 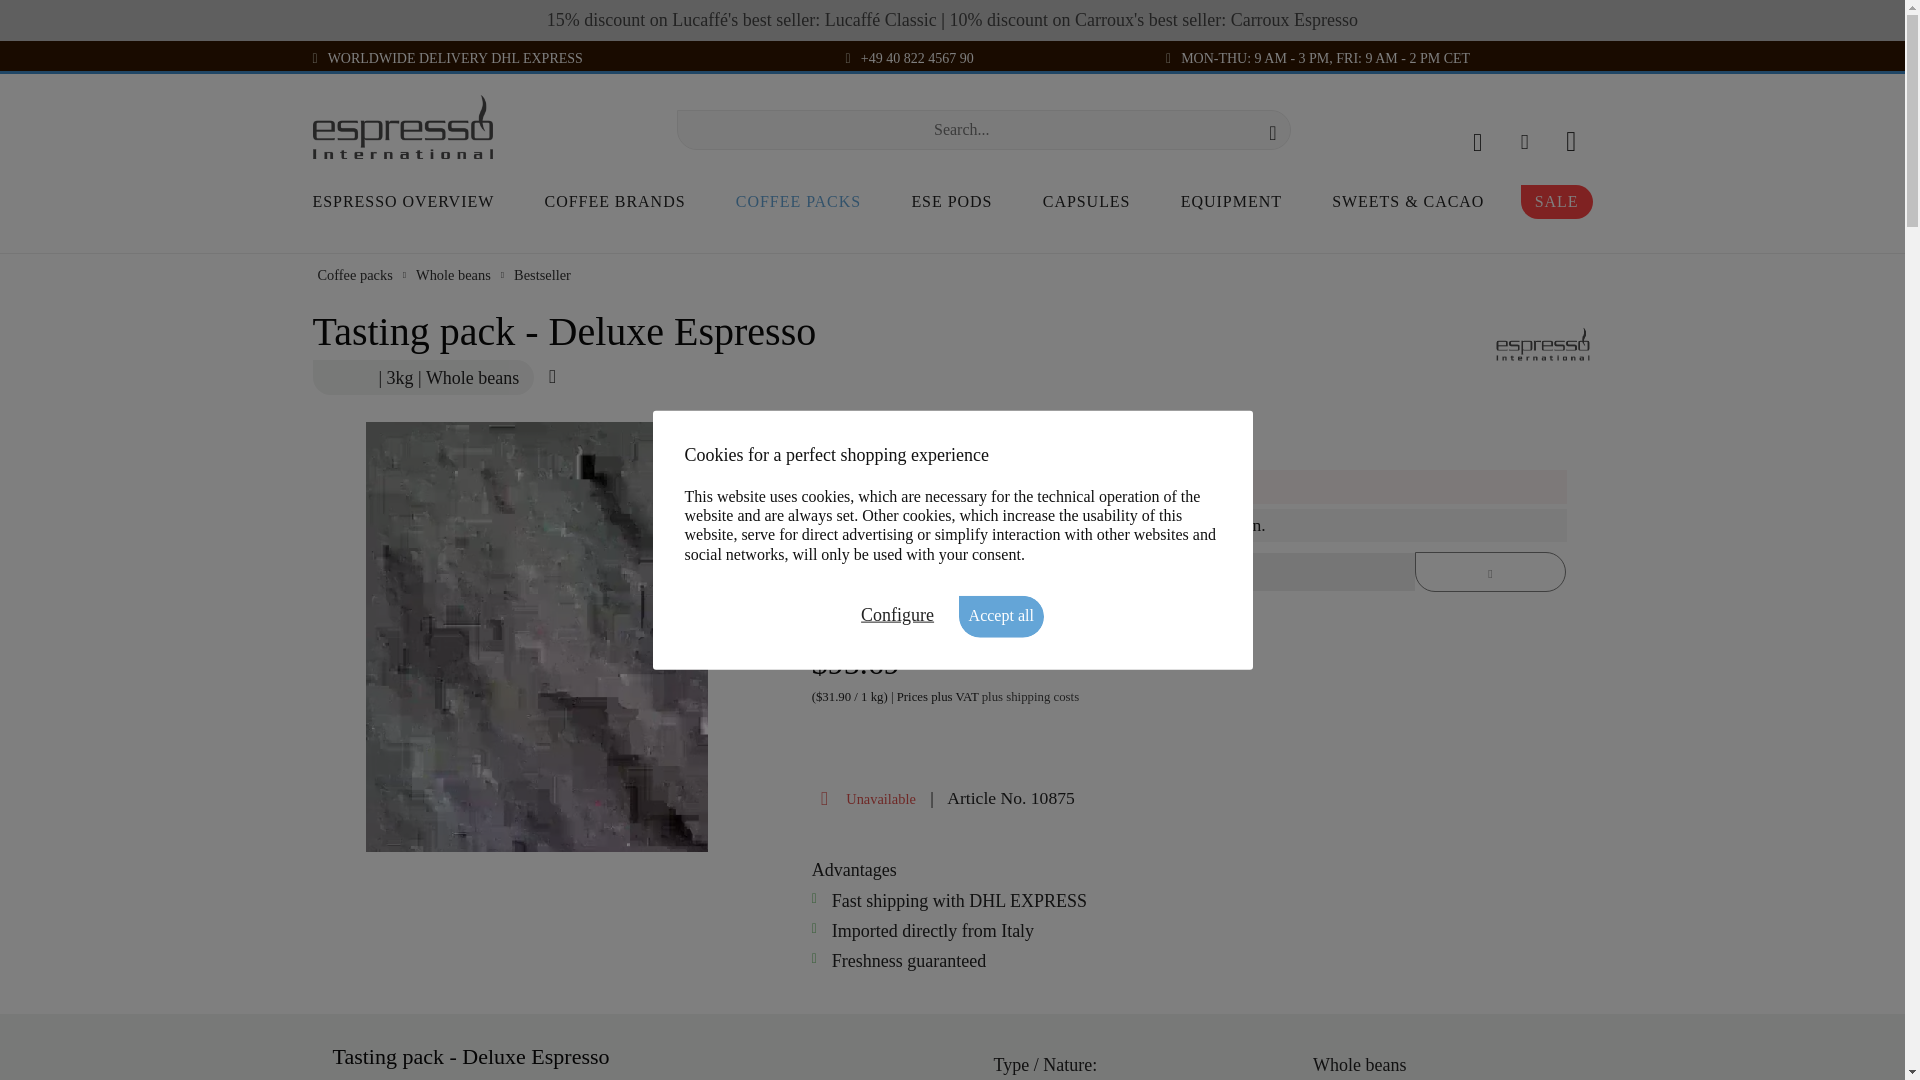 What do you see at coordinates (798, 206) in the screenshot?
I see `COFFEE PACKS` at bounding box center [798, 206].